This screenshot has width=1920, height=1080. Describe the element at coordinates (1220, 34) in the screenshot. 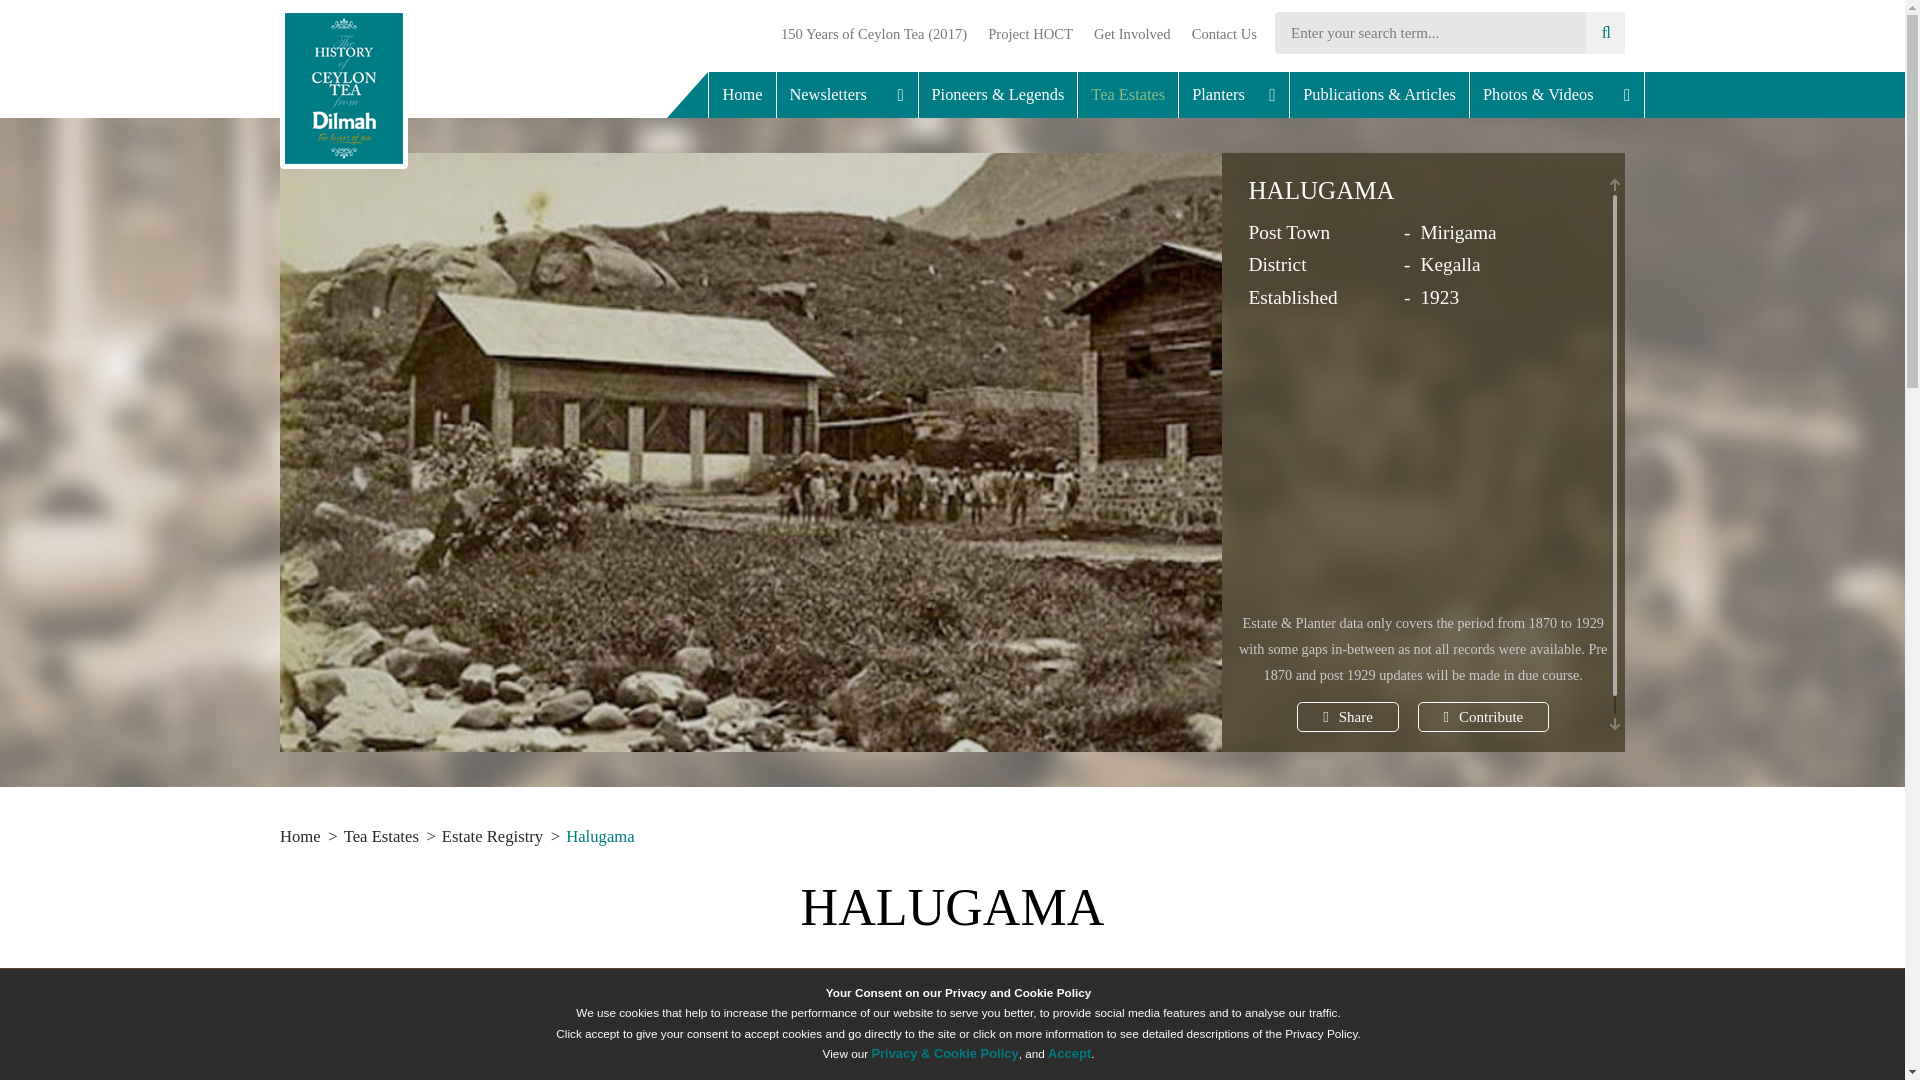

I see `Contact Us` at that location.